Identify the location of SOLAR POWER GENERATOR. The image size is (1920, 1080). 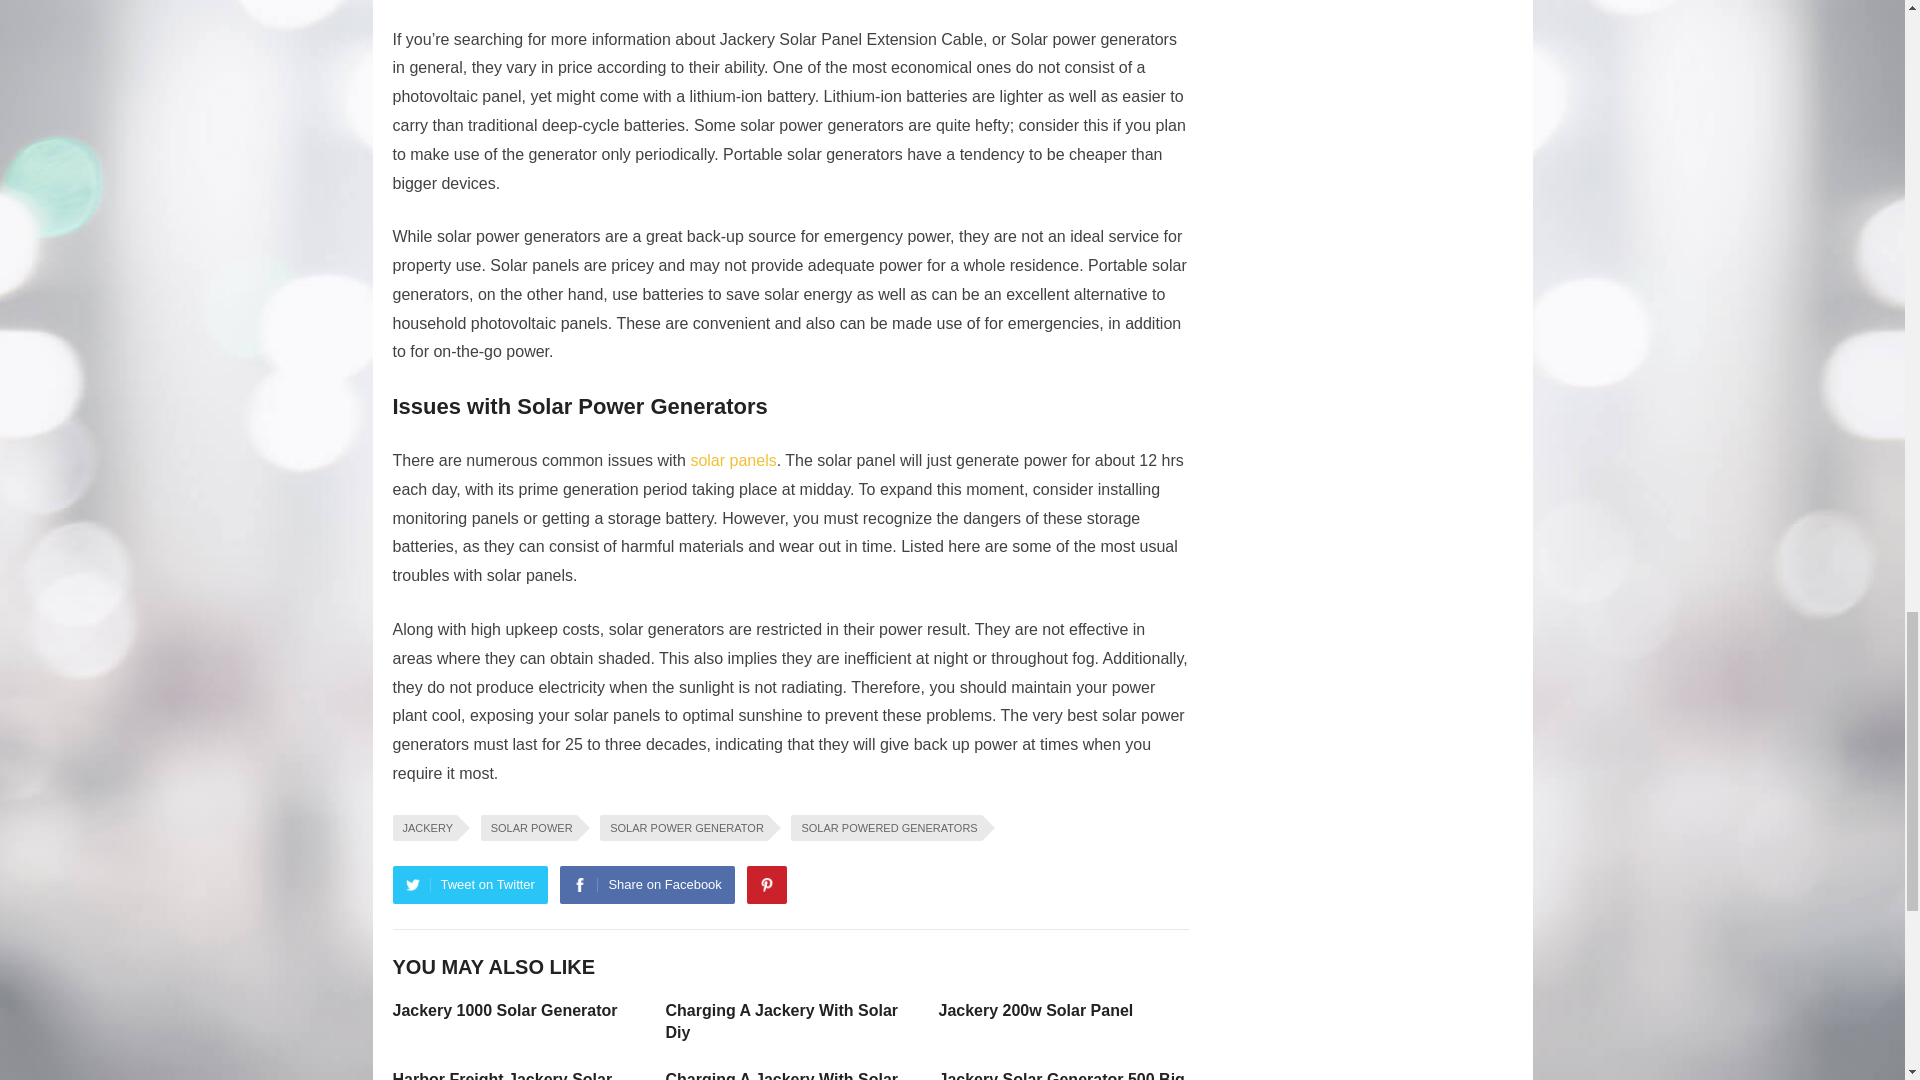
(684, 828).